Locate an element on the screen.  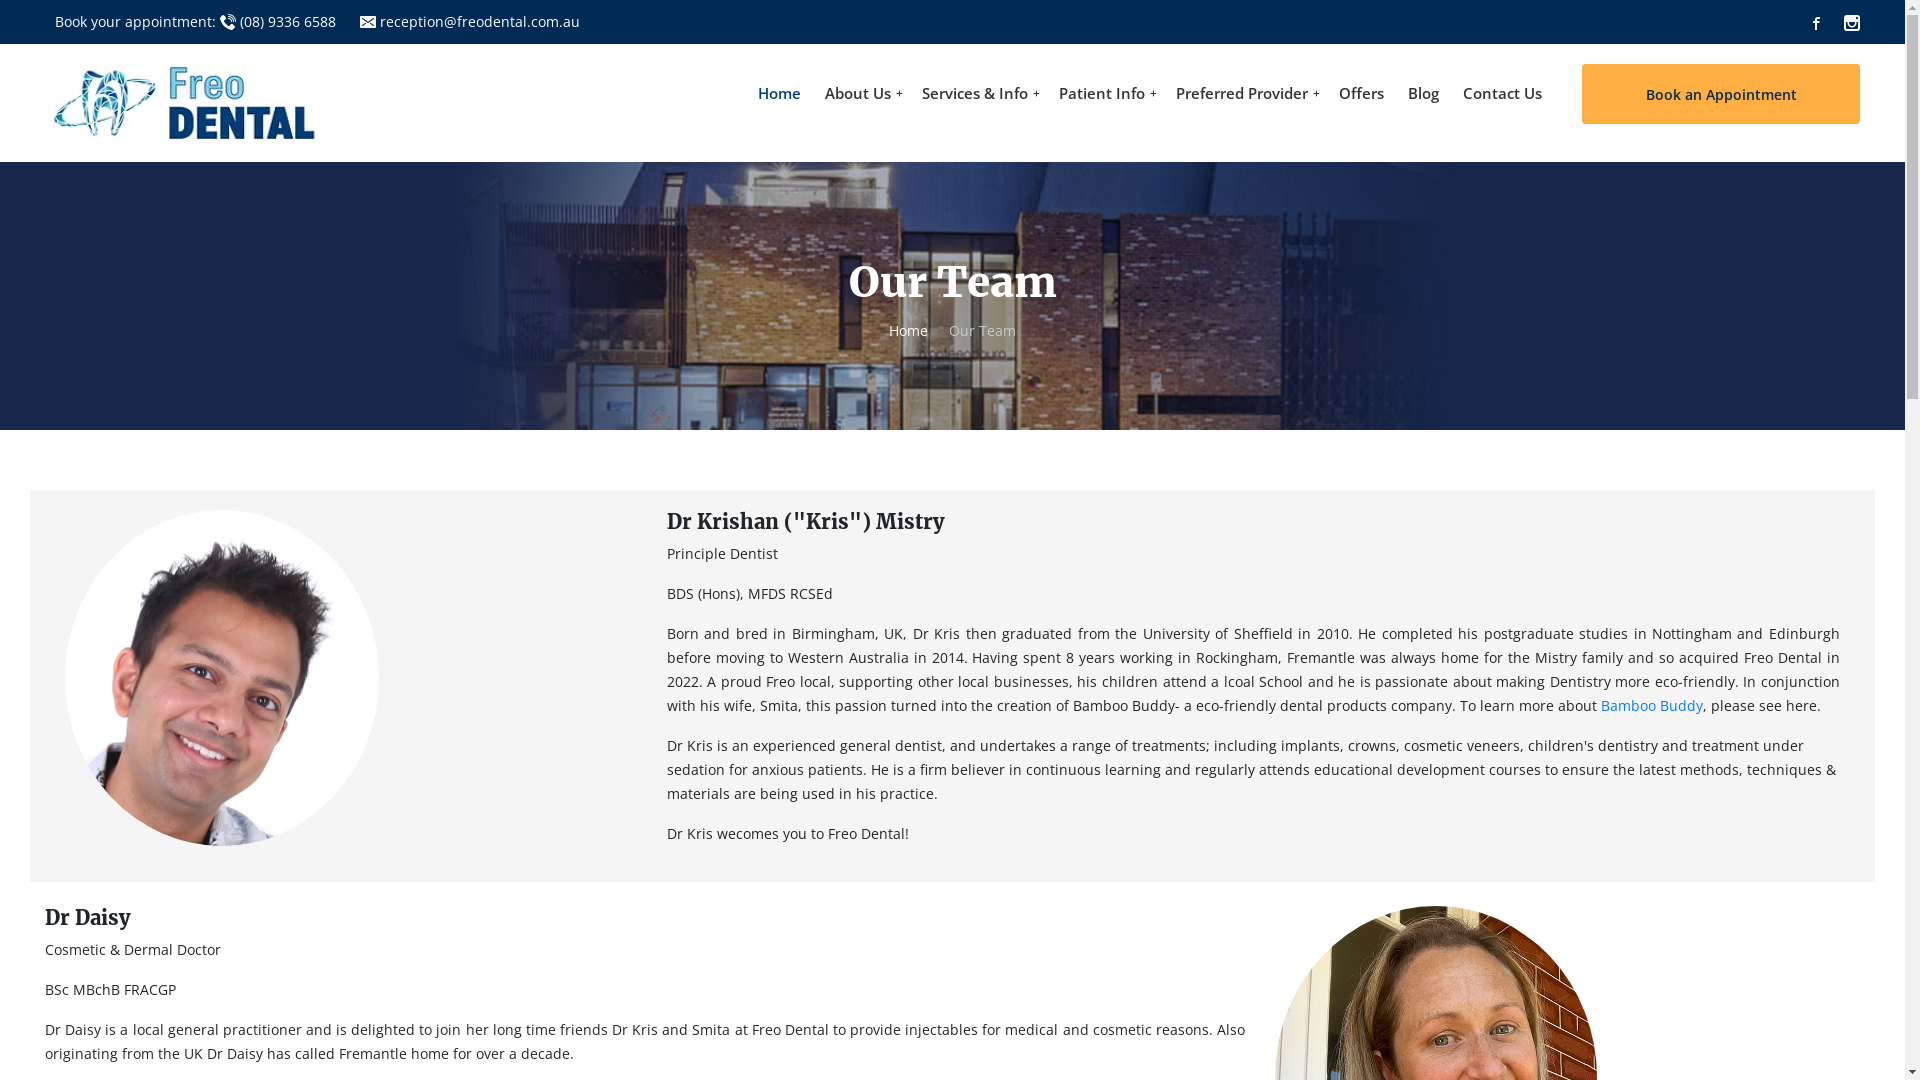
About Us
+ is located at coordinates (862, 94).